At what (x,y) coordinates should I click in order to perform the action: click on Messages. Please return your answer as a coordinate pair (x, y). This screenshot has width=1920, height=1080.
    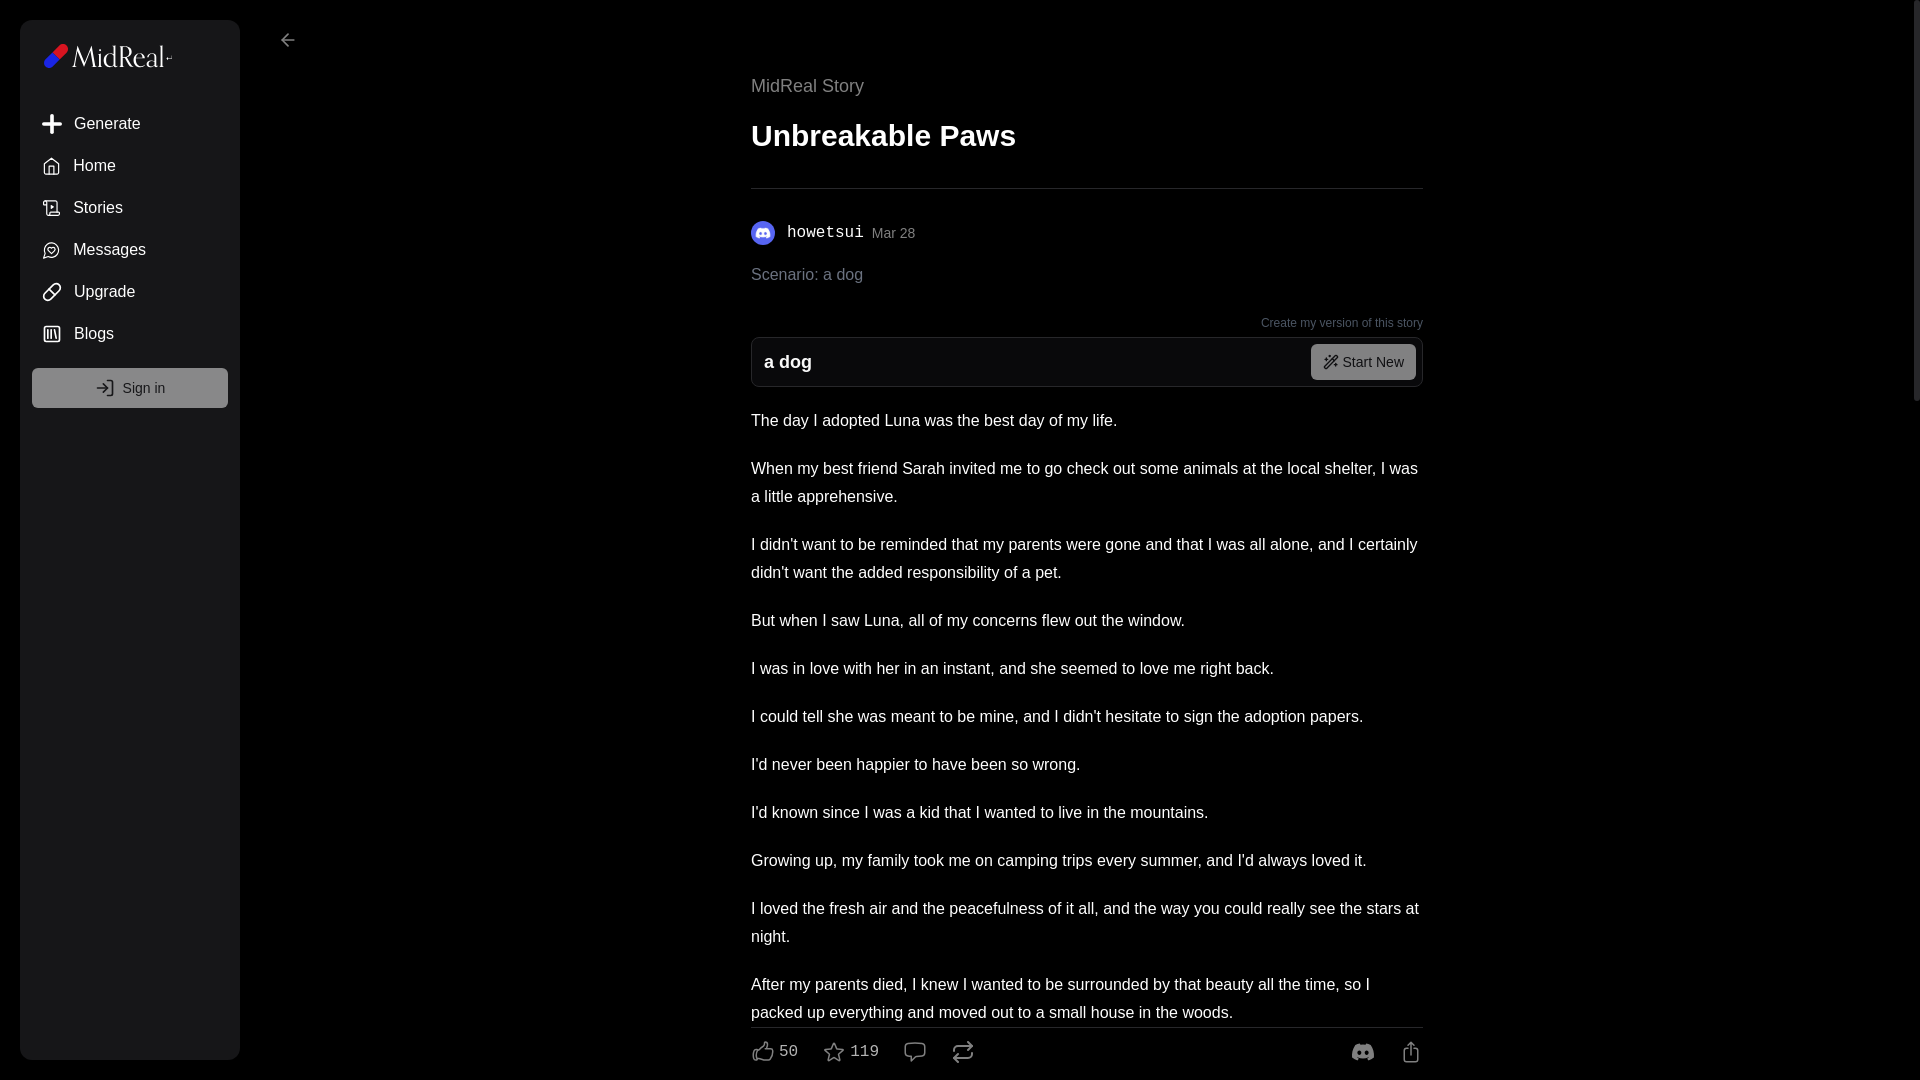
    Looking at the image, I should click on (1364, 362).